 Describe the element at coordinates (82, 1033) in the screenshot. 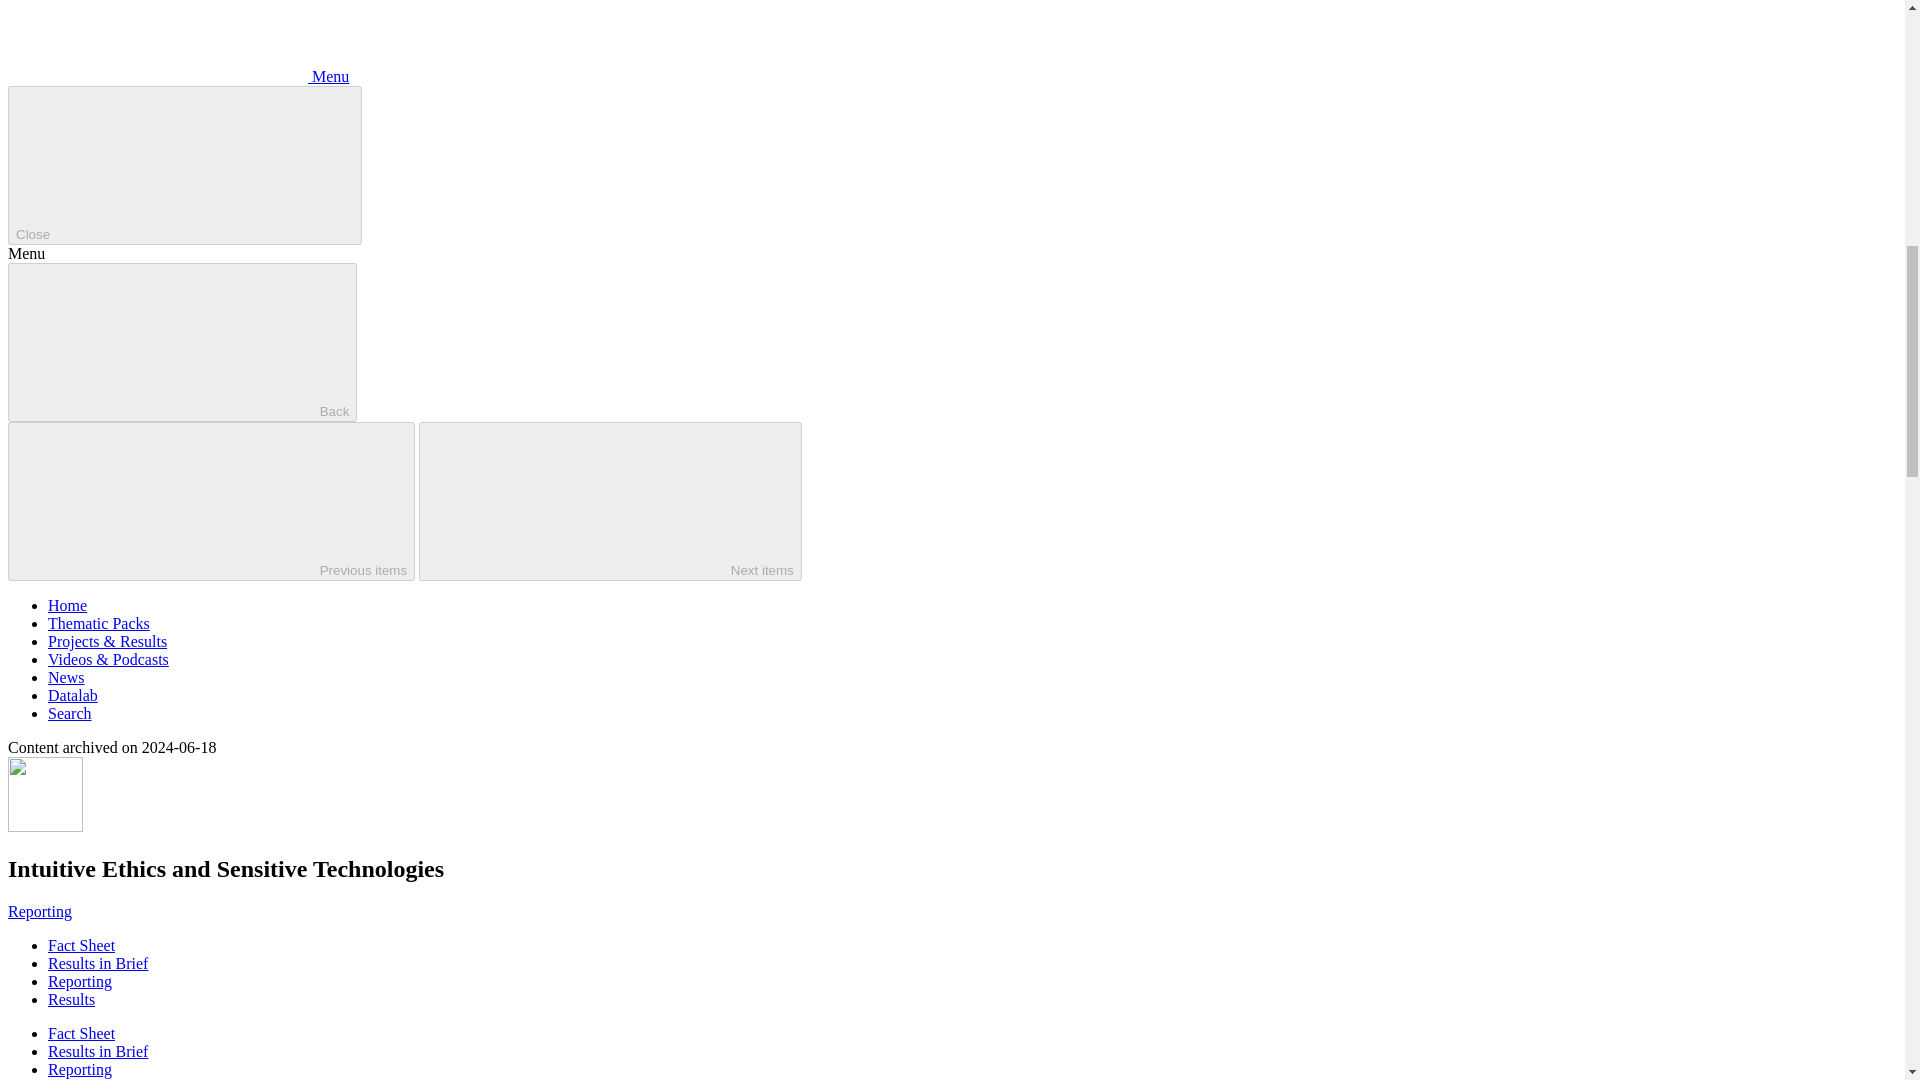

I see `Fact Sheet` at that location.